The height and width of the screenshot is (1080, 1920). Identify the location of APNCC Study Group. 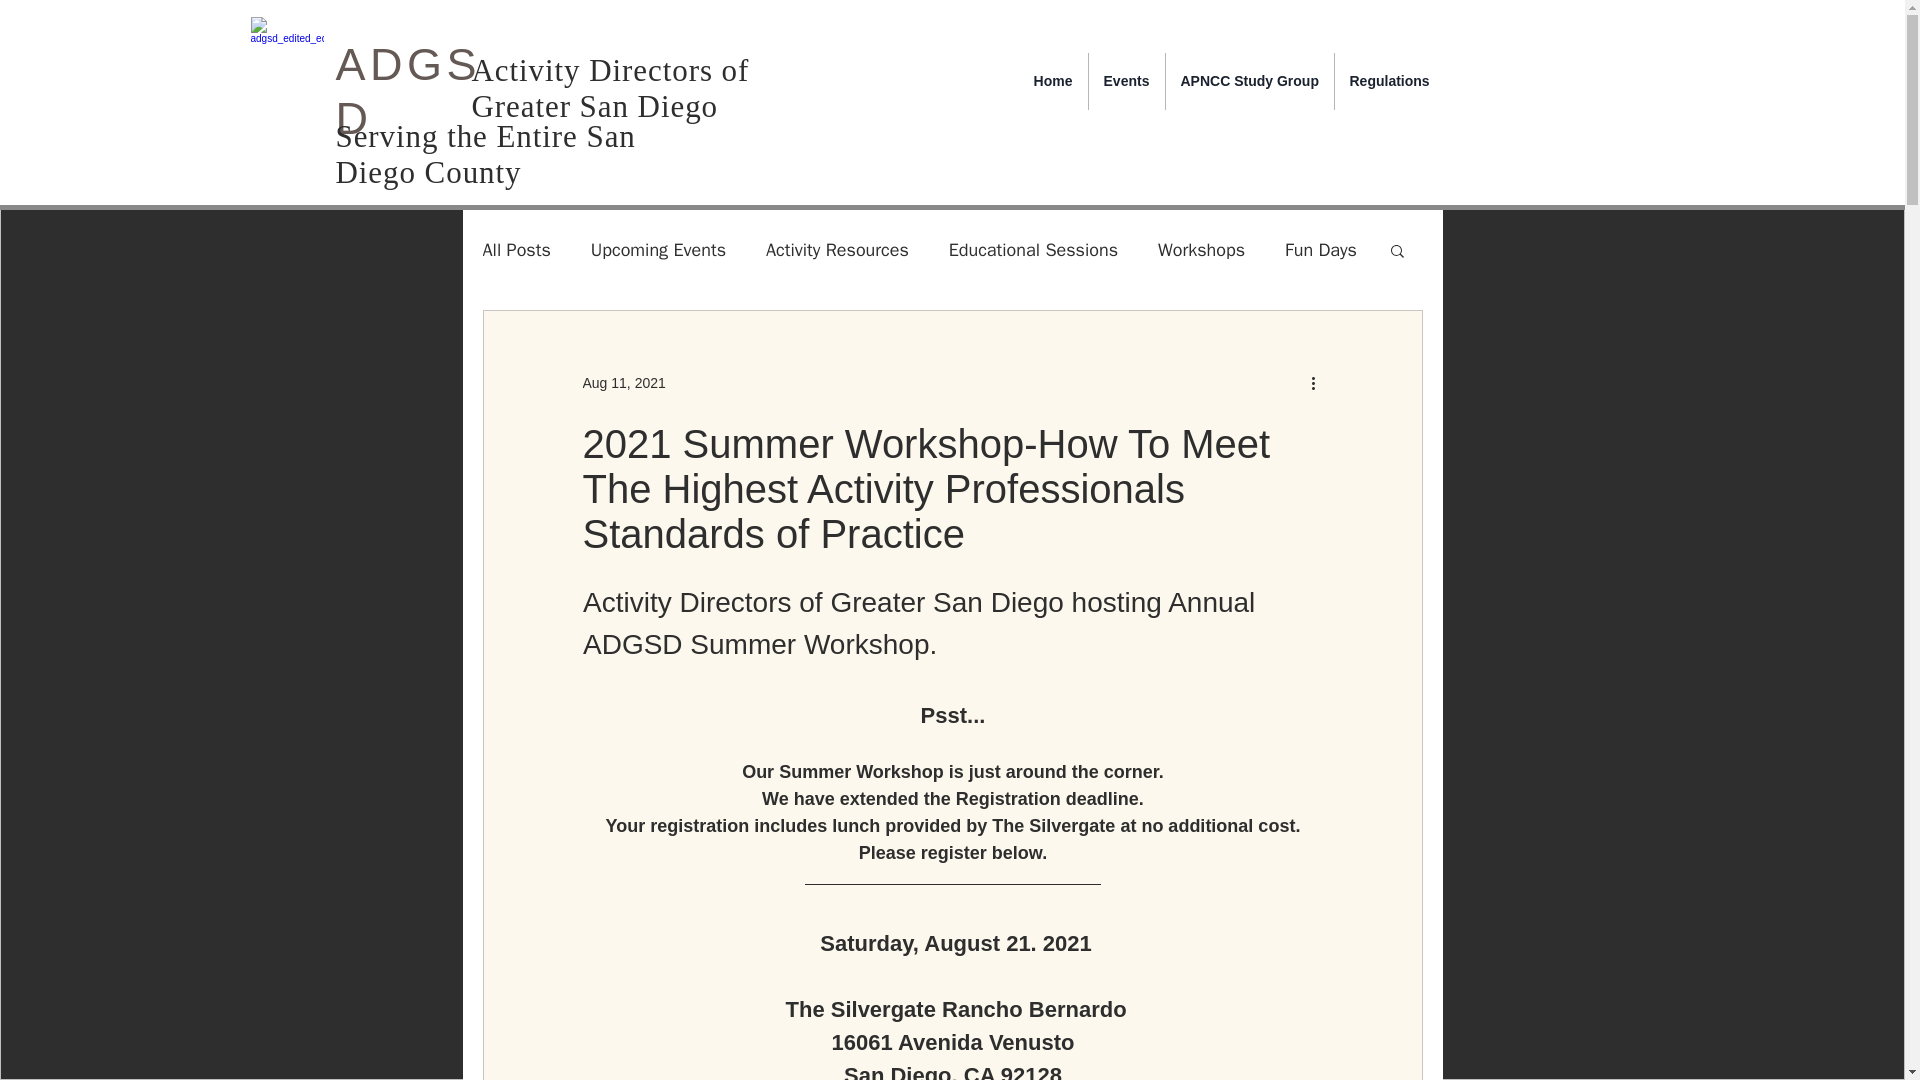
(1250, 81).